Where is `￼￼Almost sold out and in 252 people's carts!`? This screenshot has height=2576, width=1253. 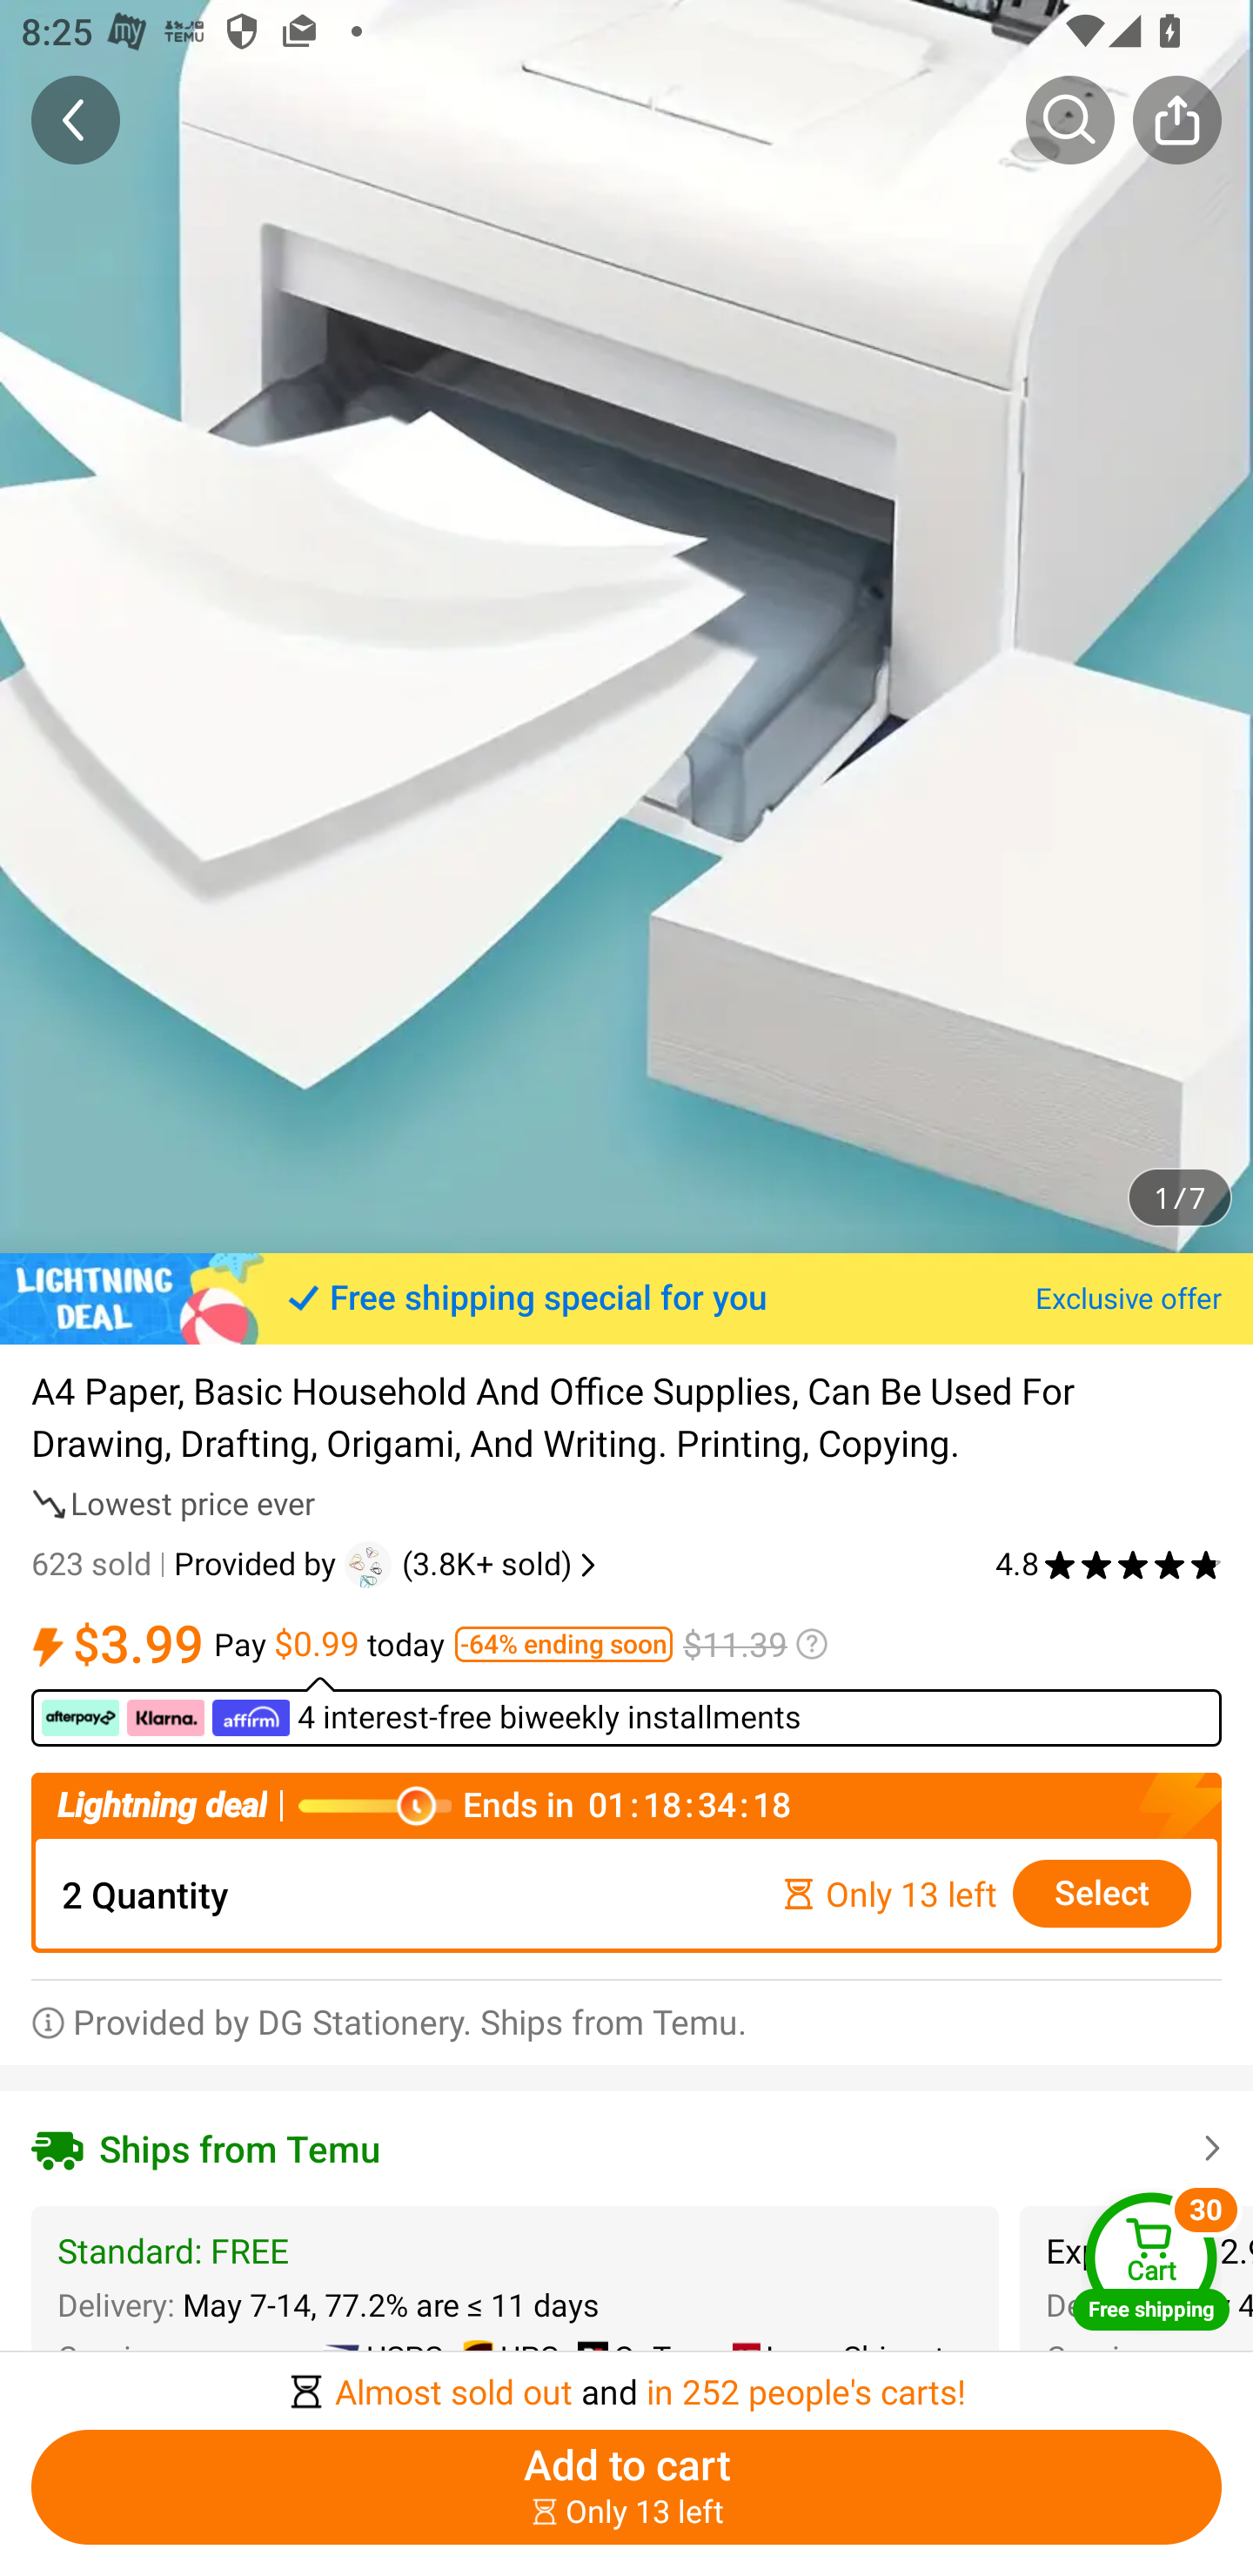
￼￼Almost sold out and in 252 people's carts! is located at coordinates (626, 2383).